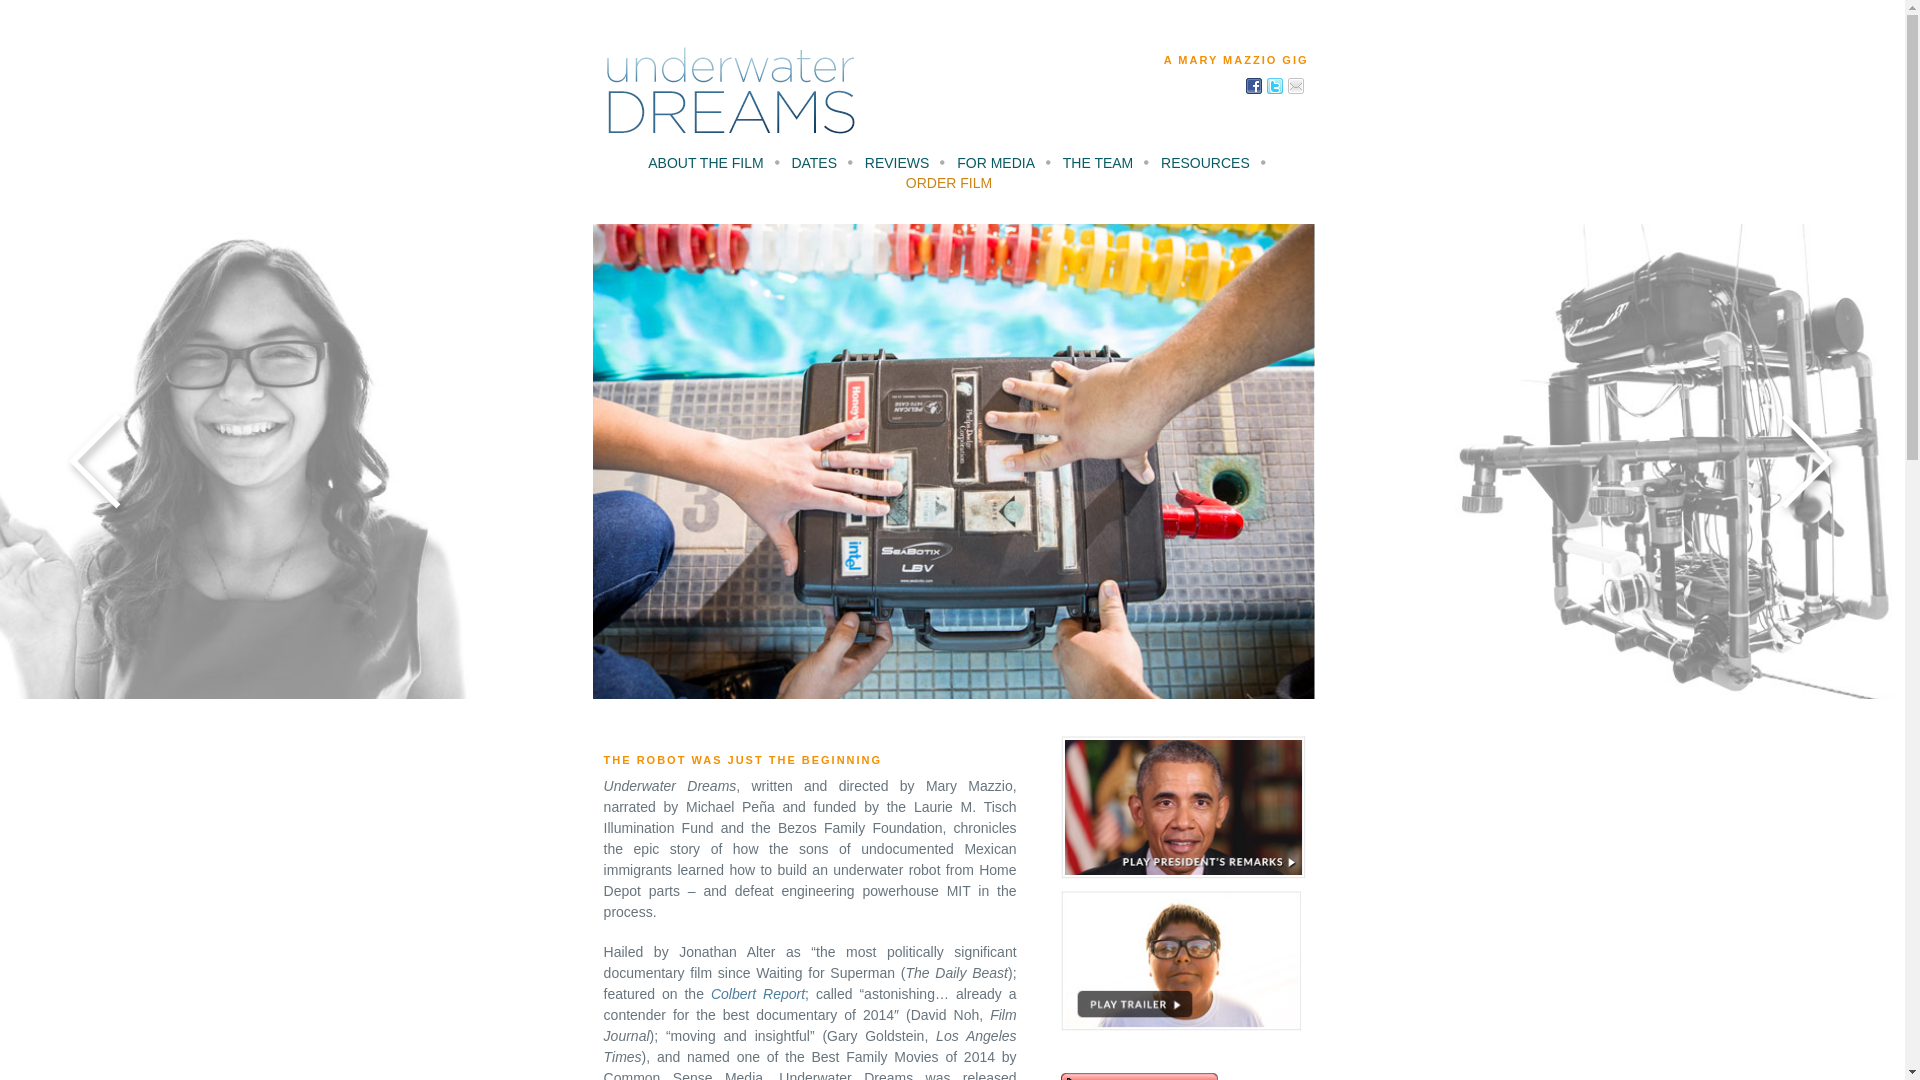 The image size is (1920, 1080). What do you see at coordinates (1296, 85) in the screenshot?
I see `Email` at bounding box center [1296, 85].